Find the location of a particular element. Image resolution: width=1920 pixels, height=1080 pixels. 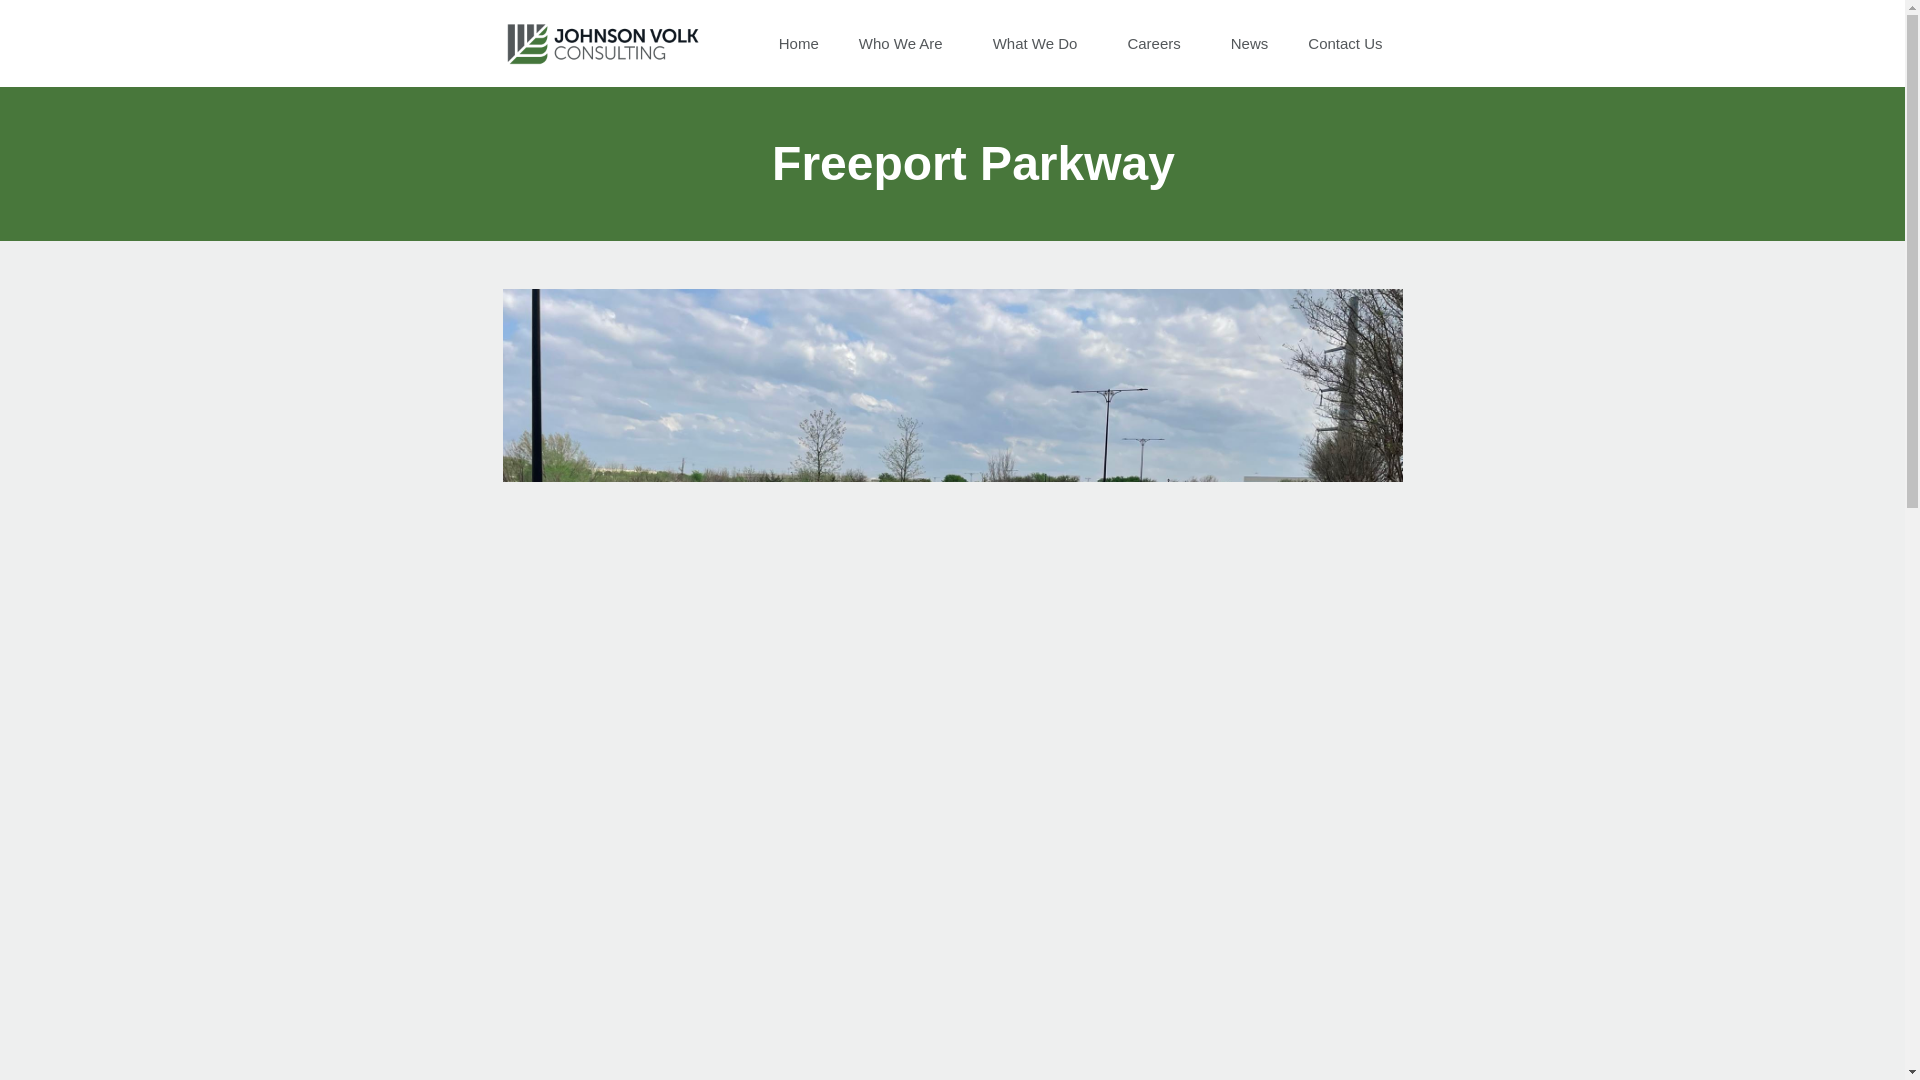

Home is located at coordinates (798, 44).